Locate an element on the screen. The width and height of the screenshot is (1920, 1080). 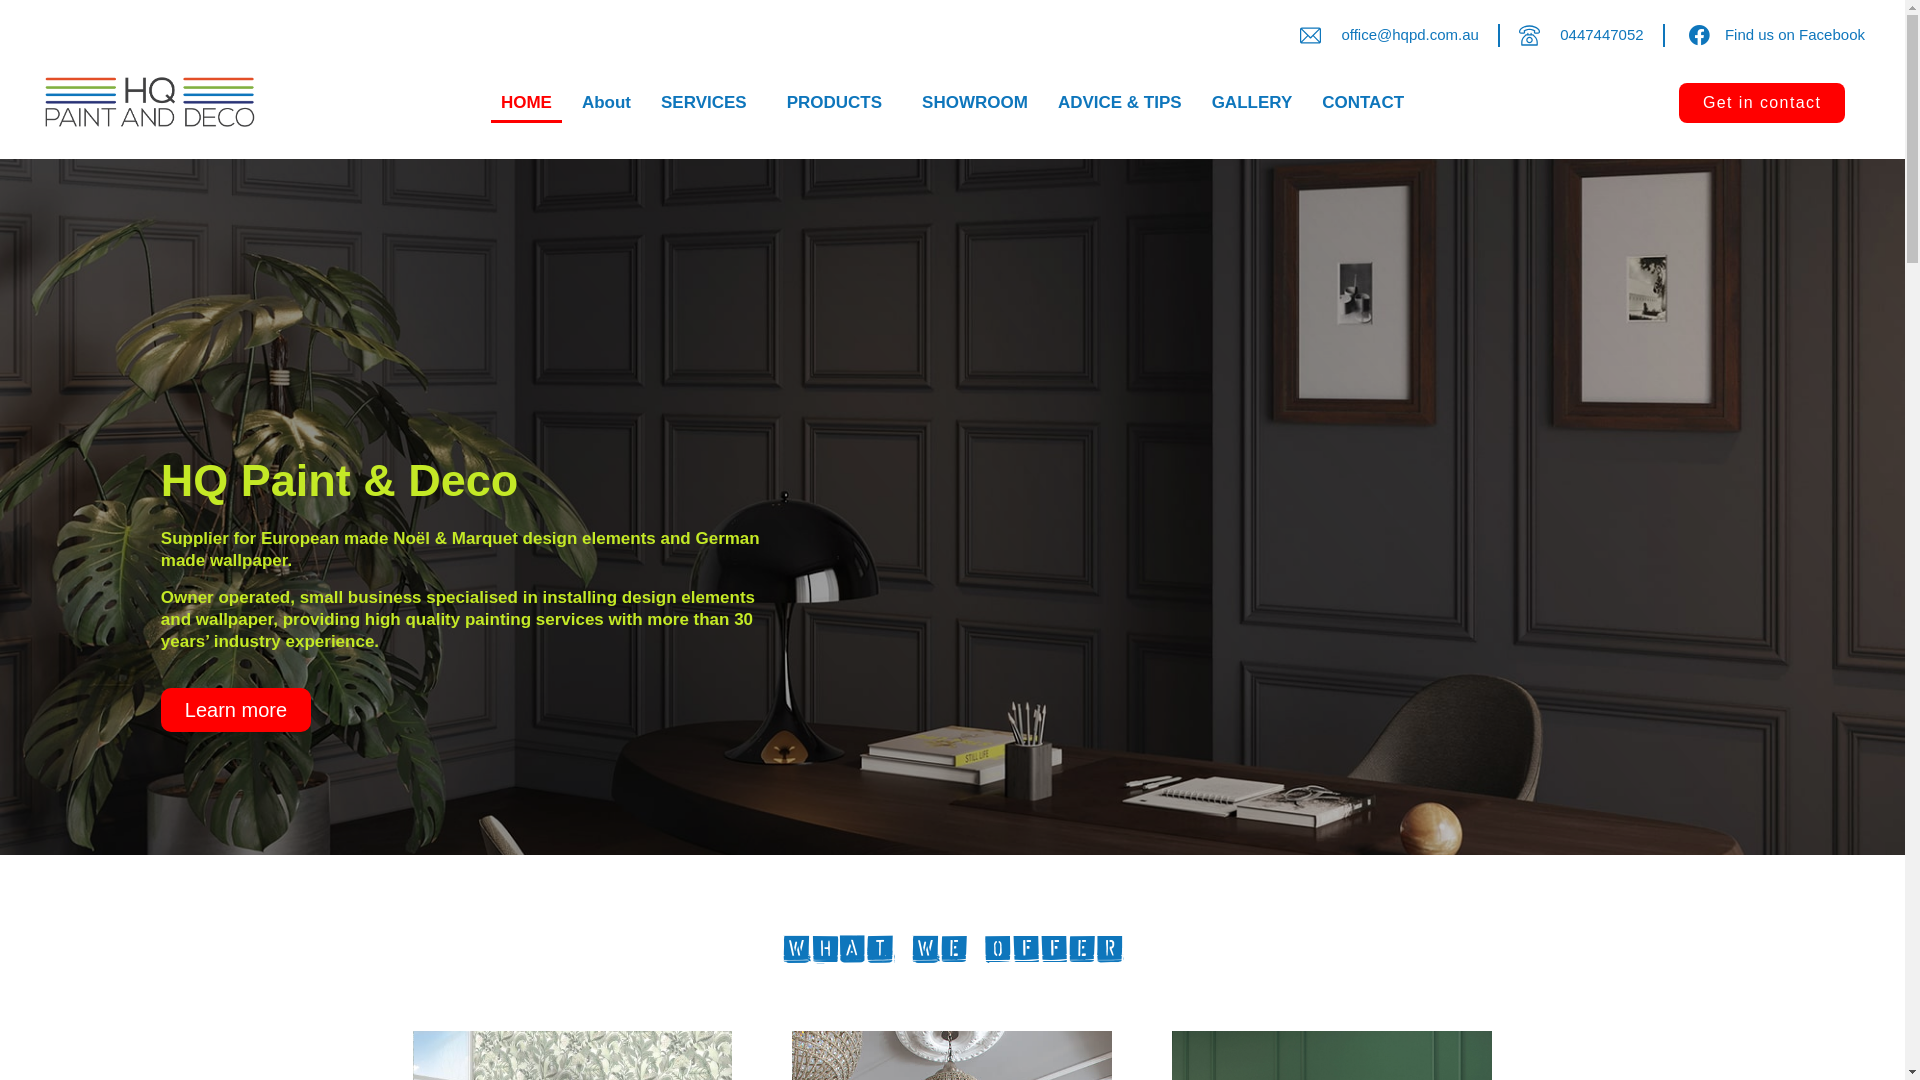
Learn more is located at coordinates (236, 710).